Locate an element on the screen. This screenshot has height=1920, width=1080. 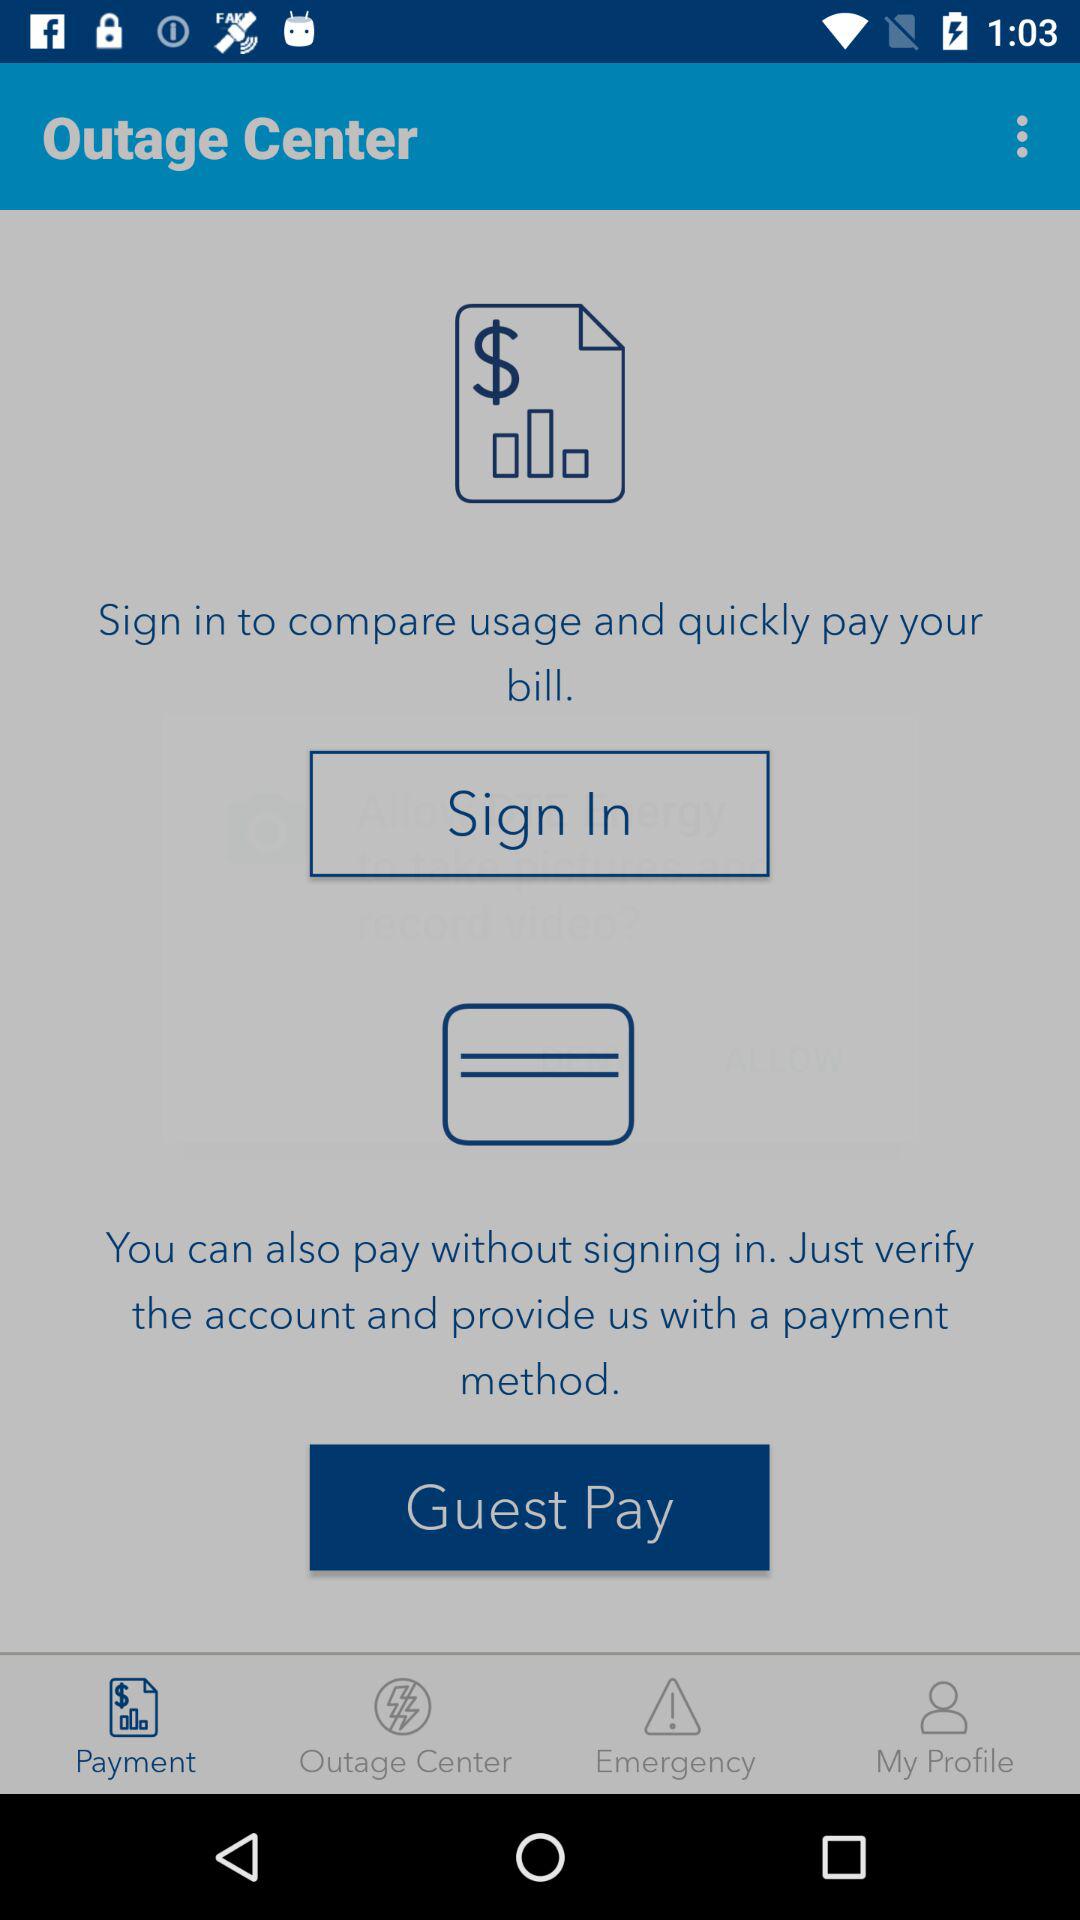
click the item to the left of the my profile is located at coordinates (675, 1724).